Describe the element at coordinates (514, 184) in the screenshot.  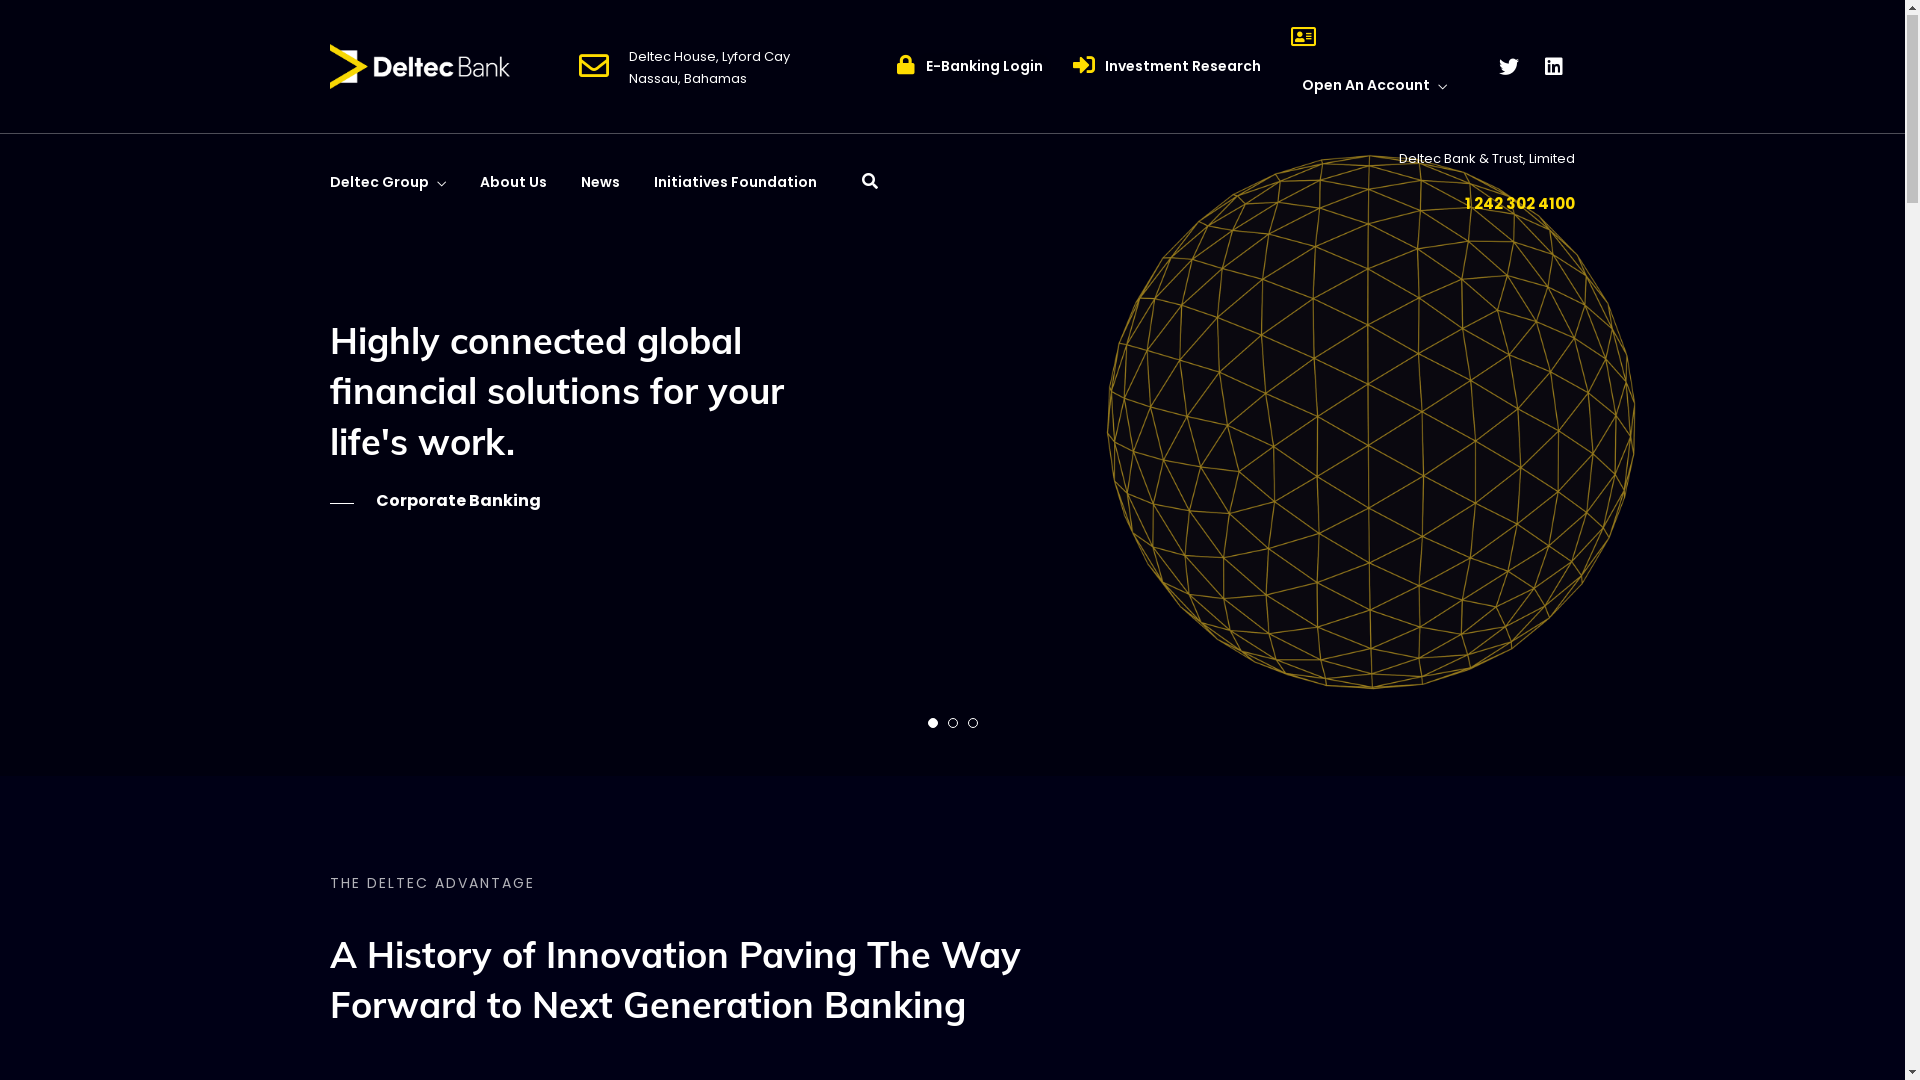
I see `About Us` at that location.